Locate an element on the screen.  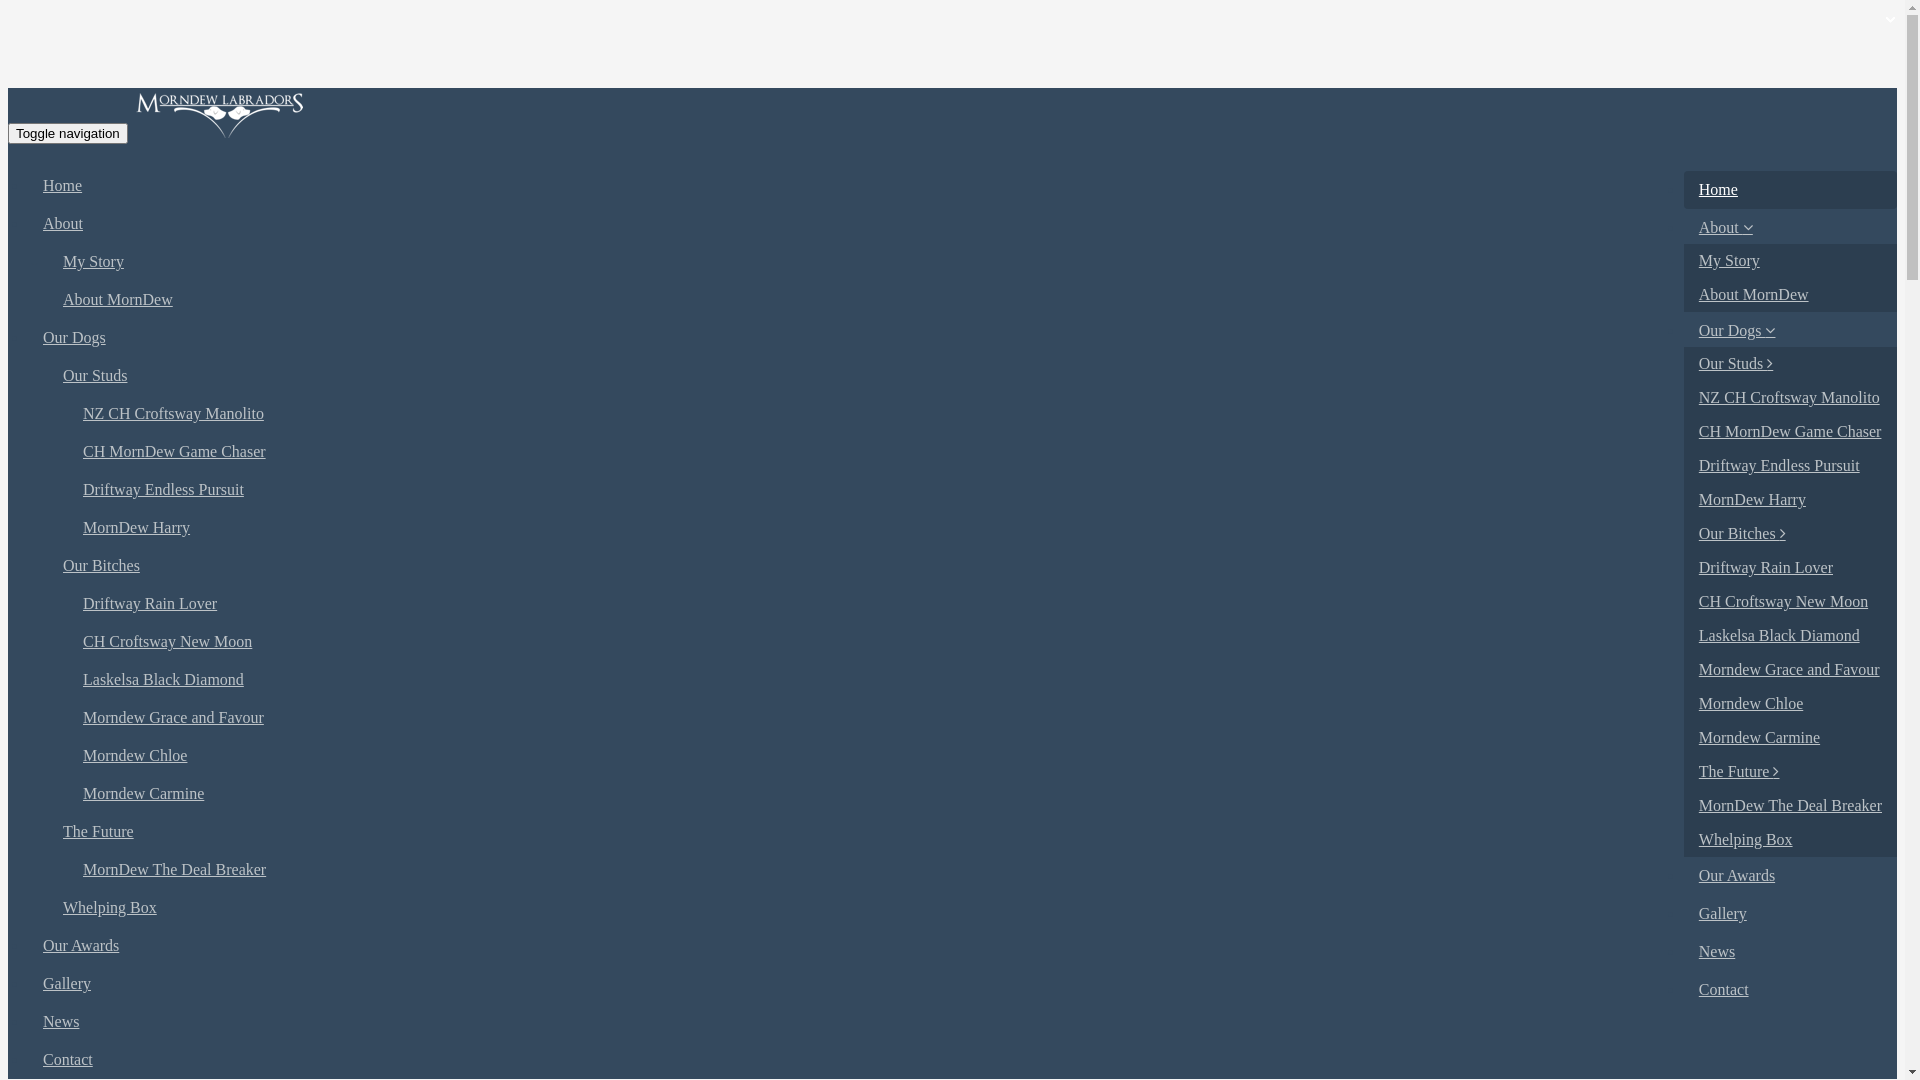
CH MornDew Game Chaser is located at coordinates (1790, 432).